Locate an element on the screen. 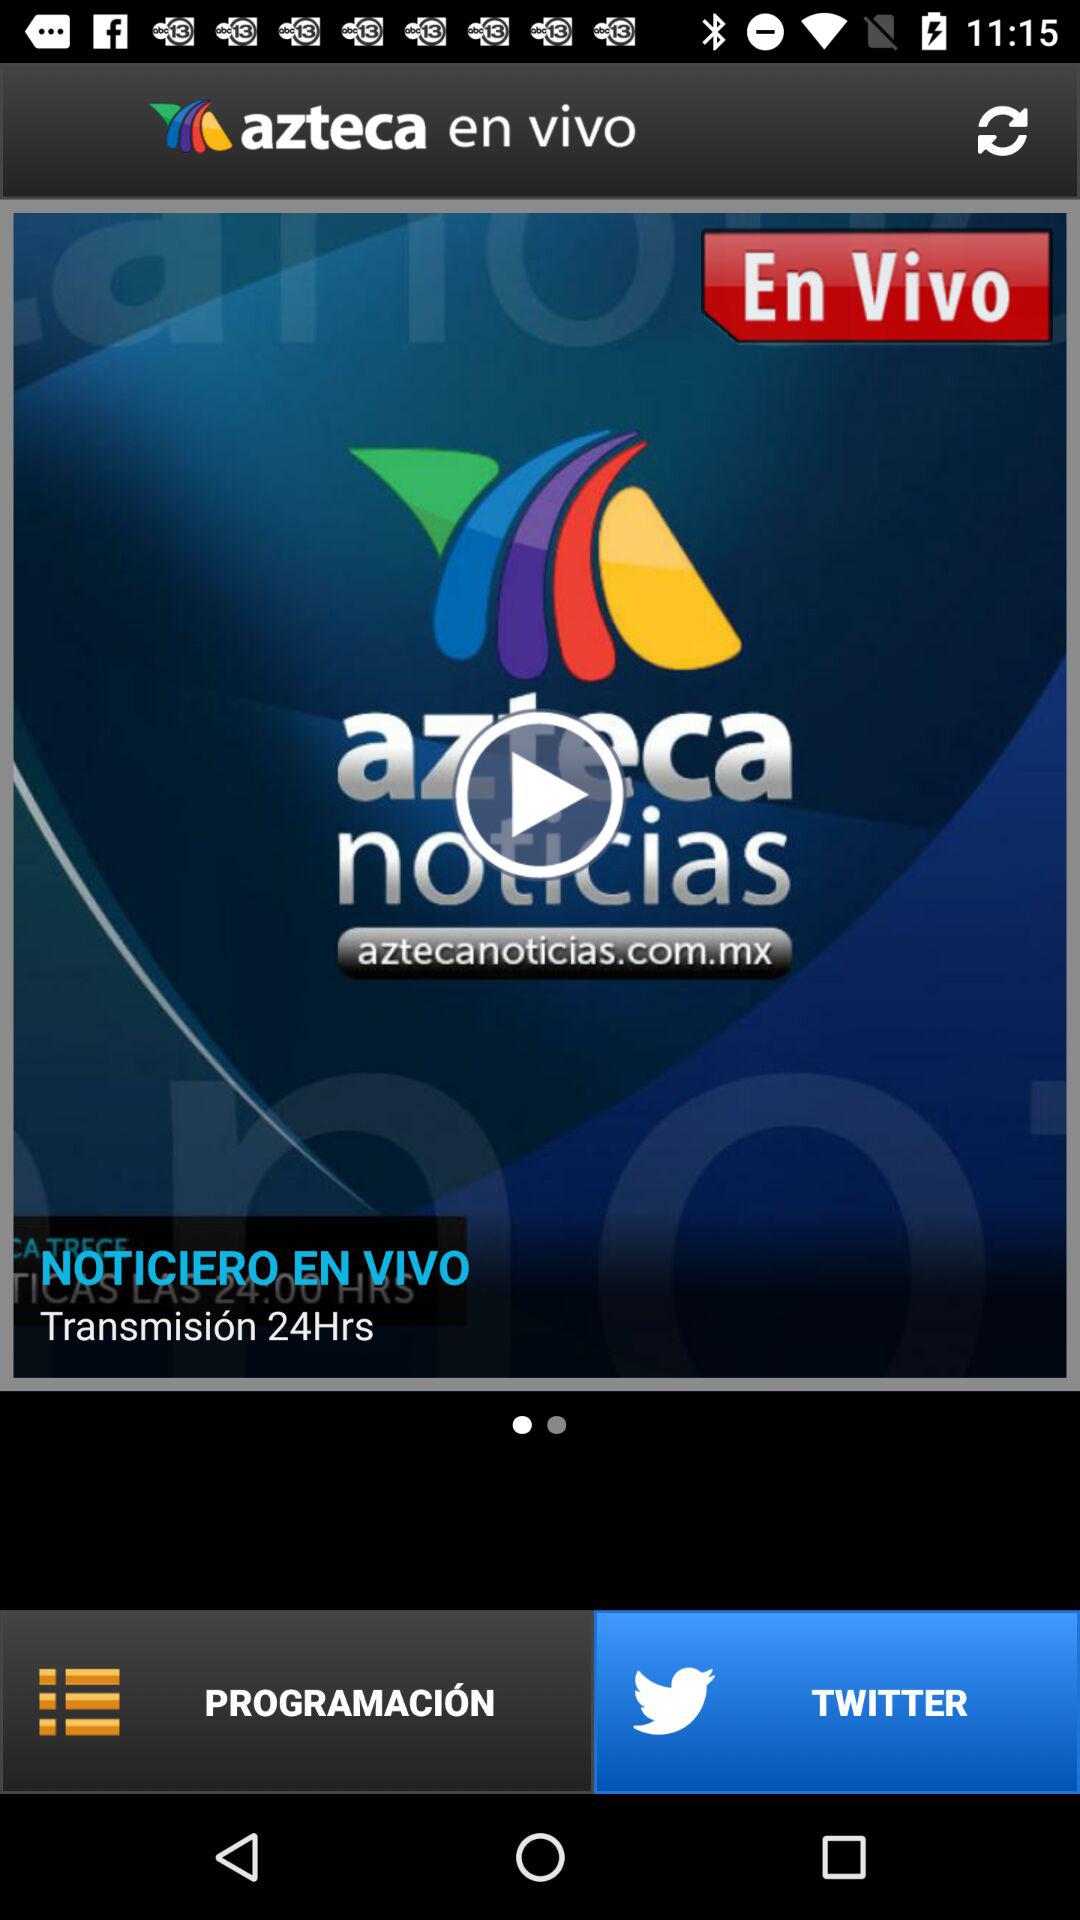  press button to the left of twitter item is located at coordinates (297, 1702).